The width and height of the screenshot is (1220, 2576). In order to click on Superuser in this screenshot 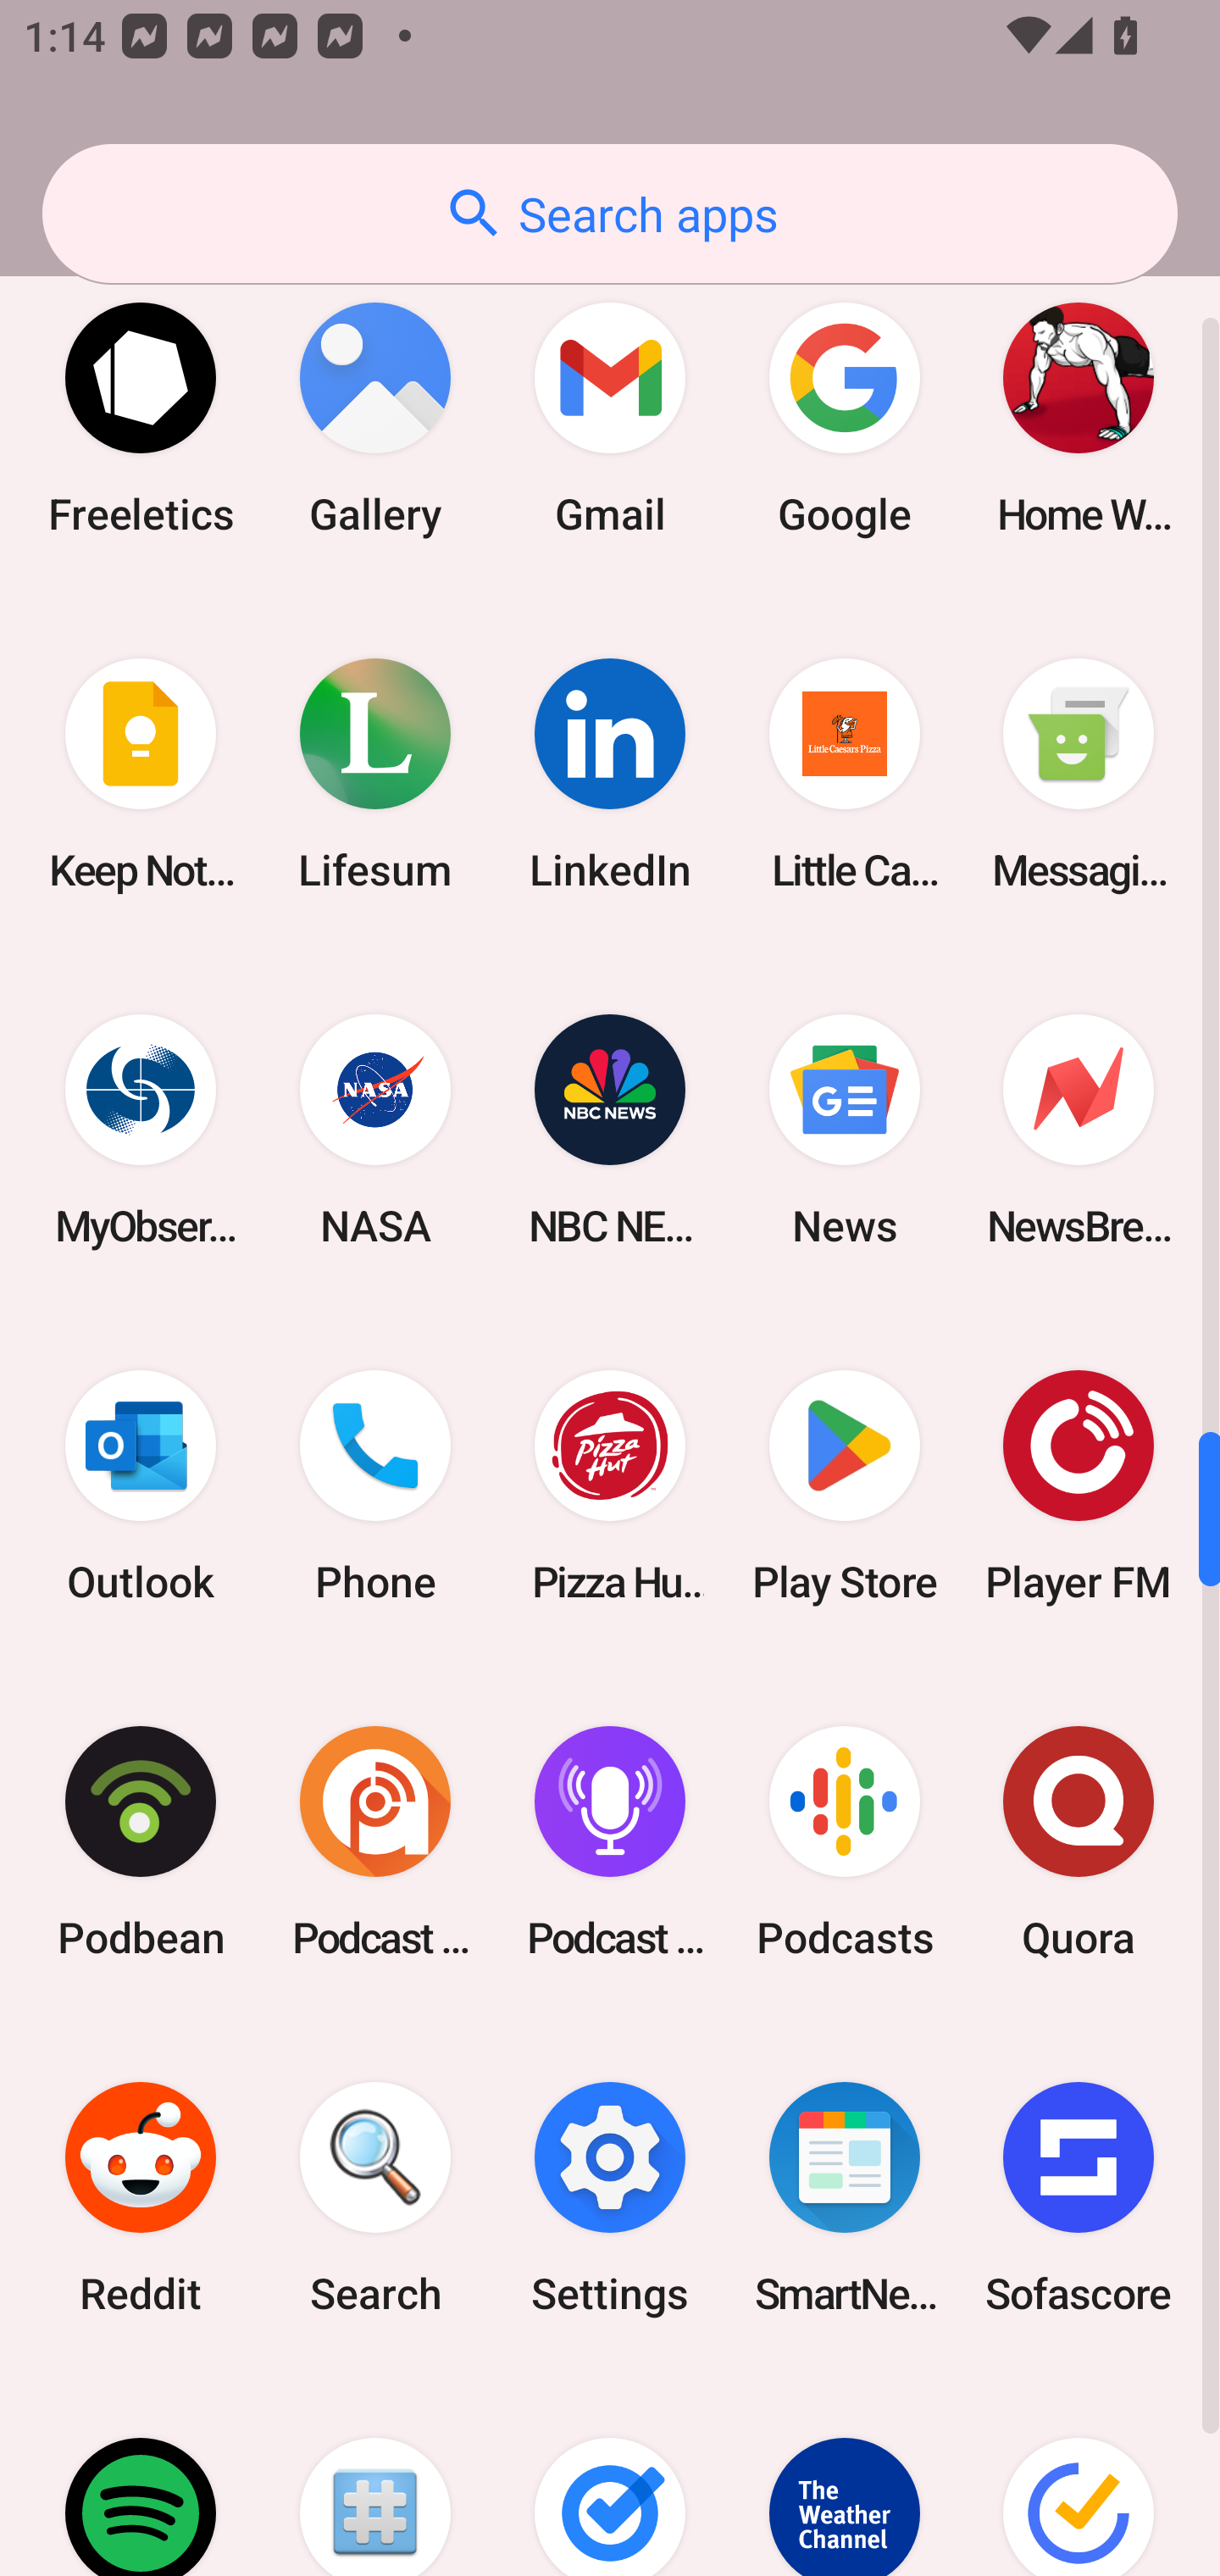, I will do `click(375, 2475)`.